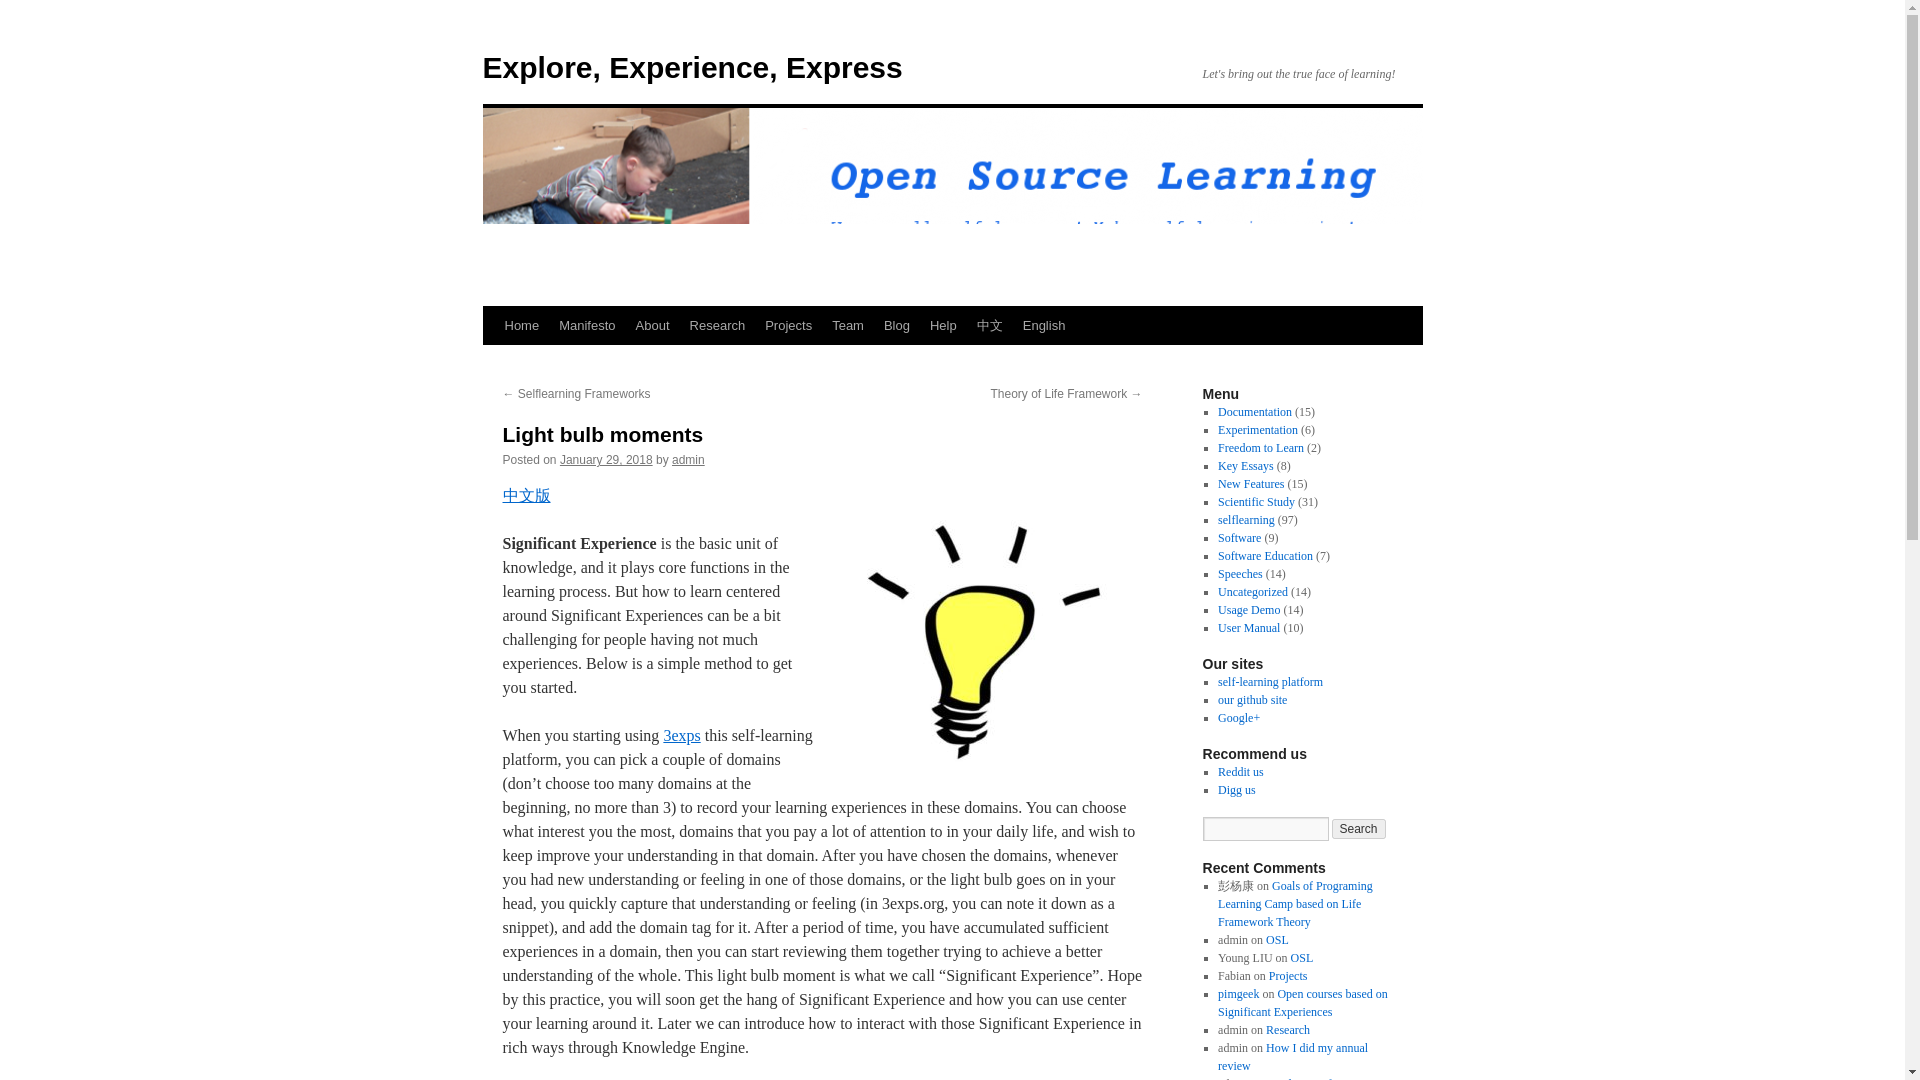 The height and width of the screenshot is (1080, 1920). Describe the element at coordinates (1252, 700) in the screenshot. I see `our github site` at that location.